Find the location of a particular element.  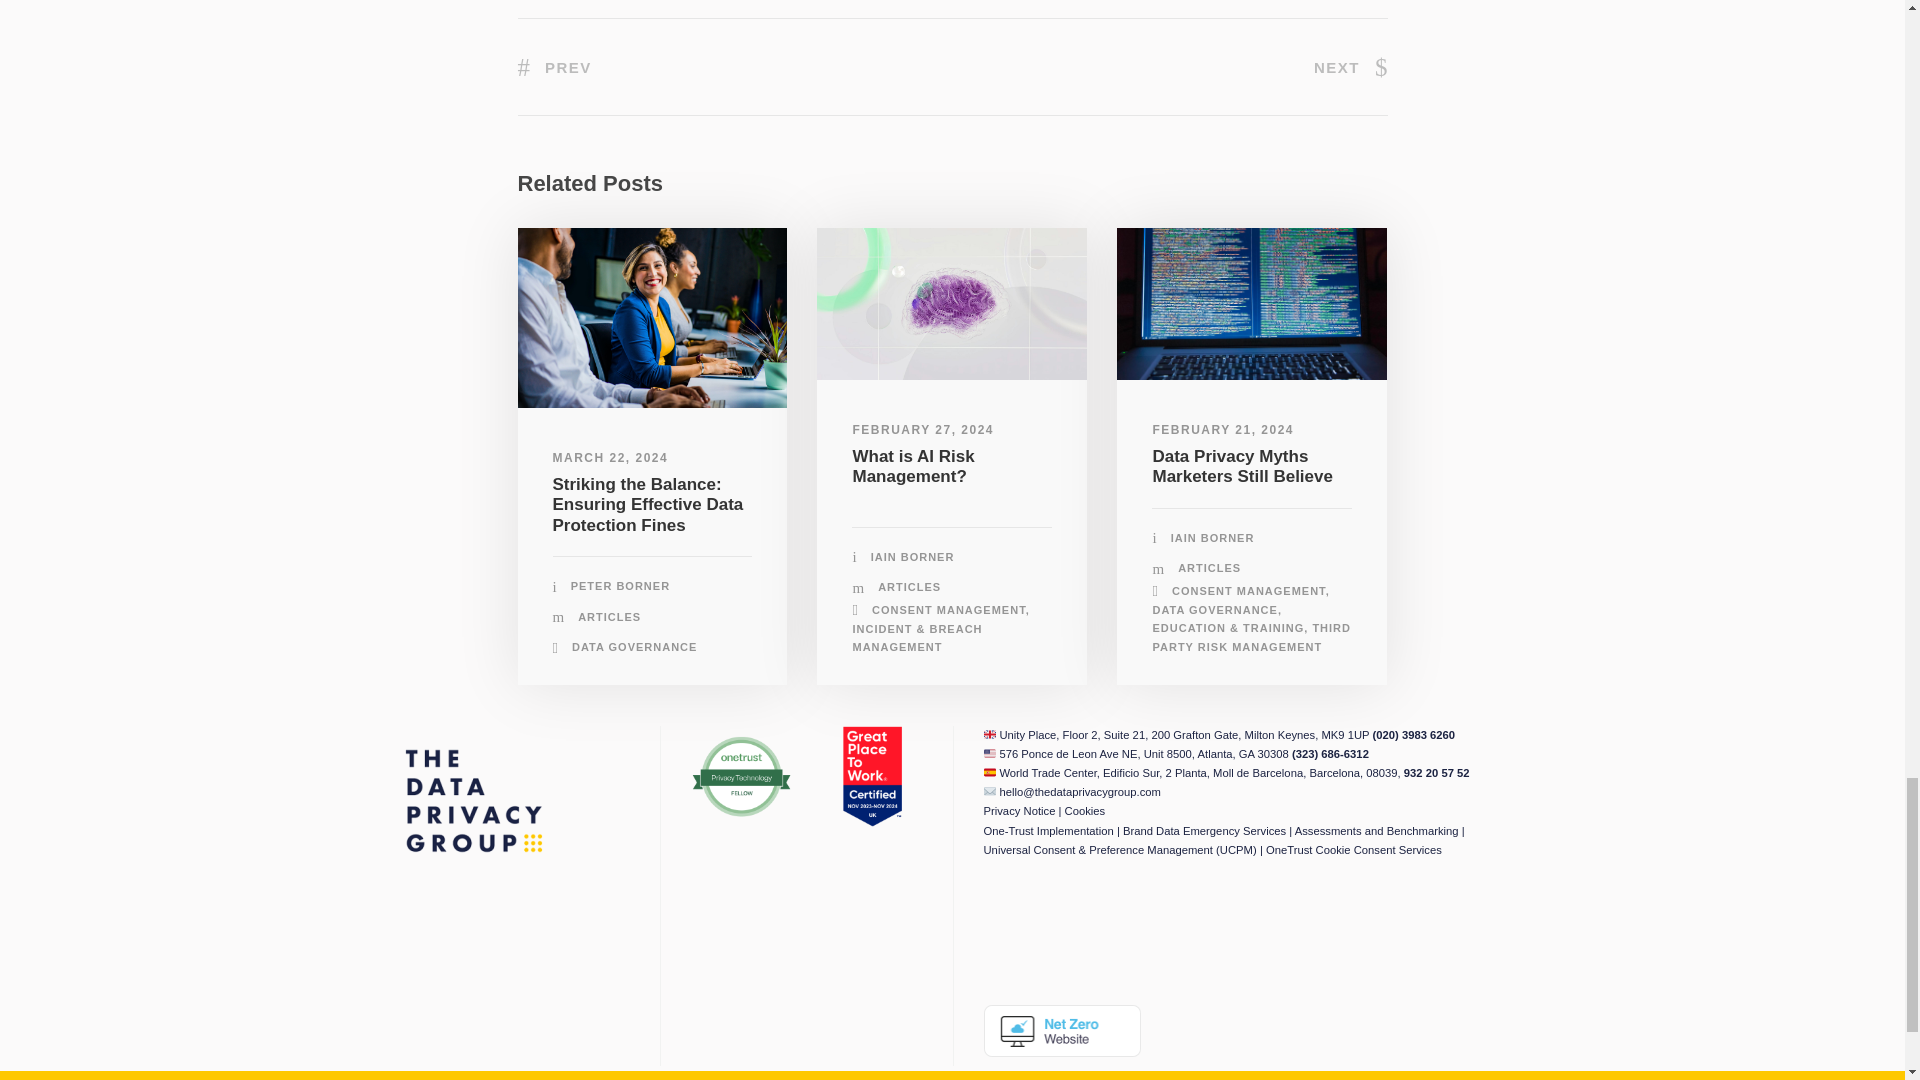

Posts by Peter Borner is located at coordinates (620, 585).